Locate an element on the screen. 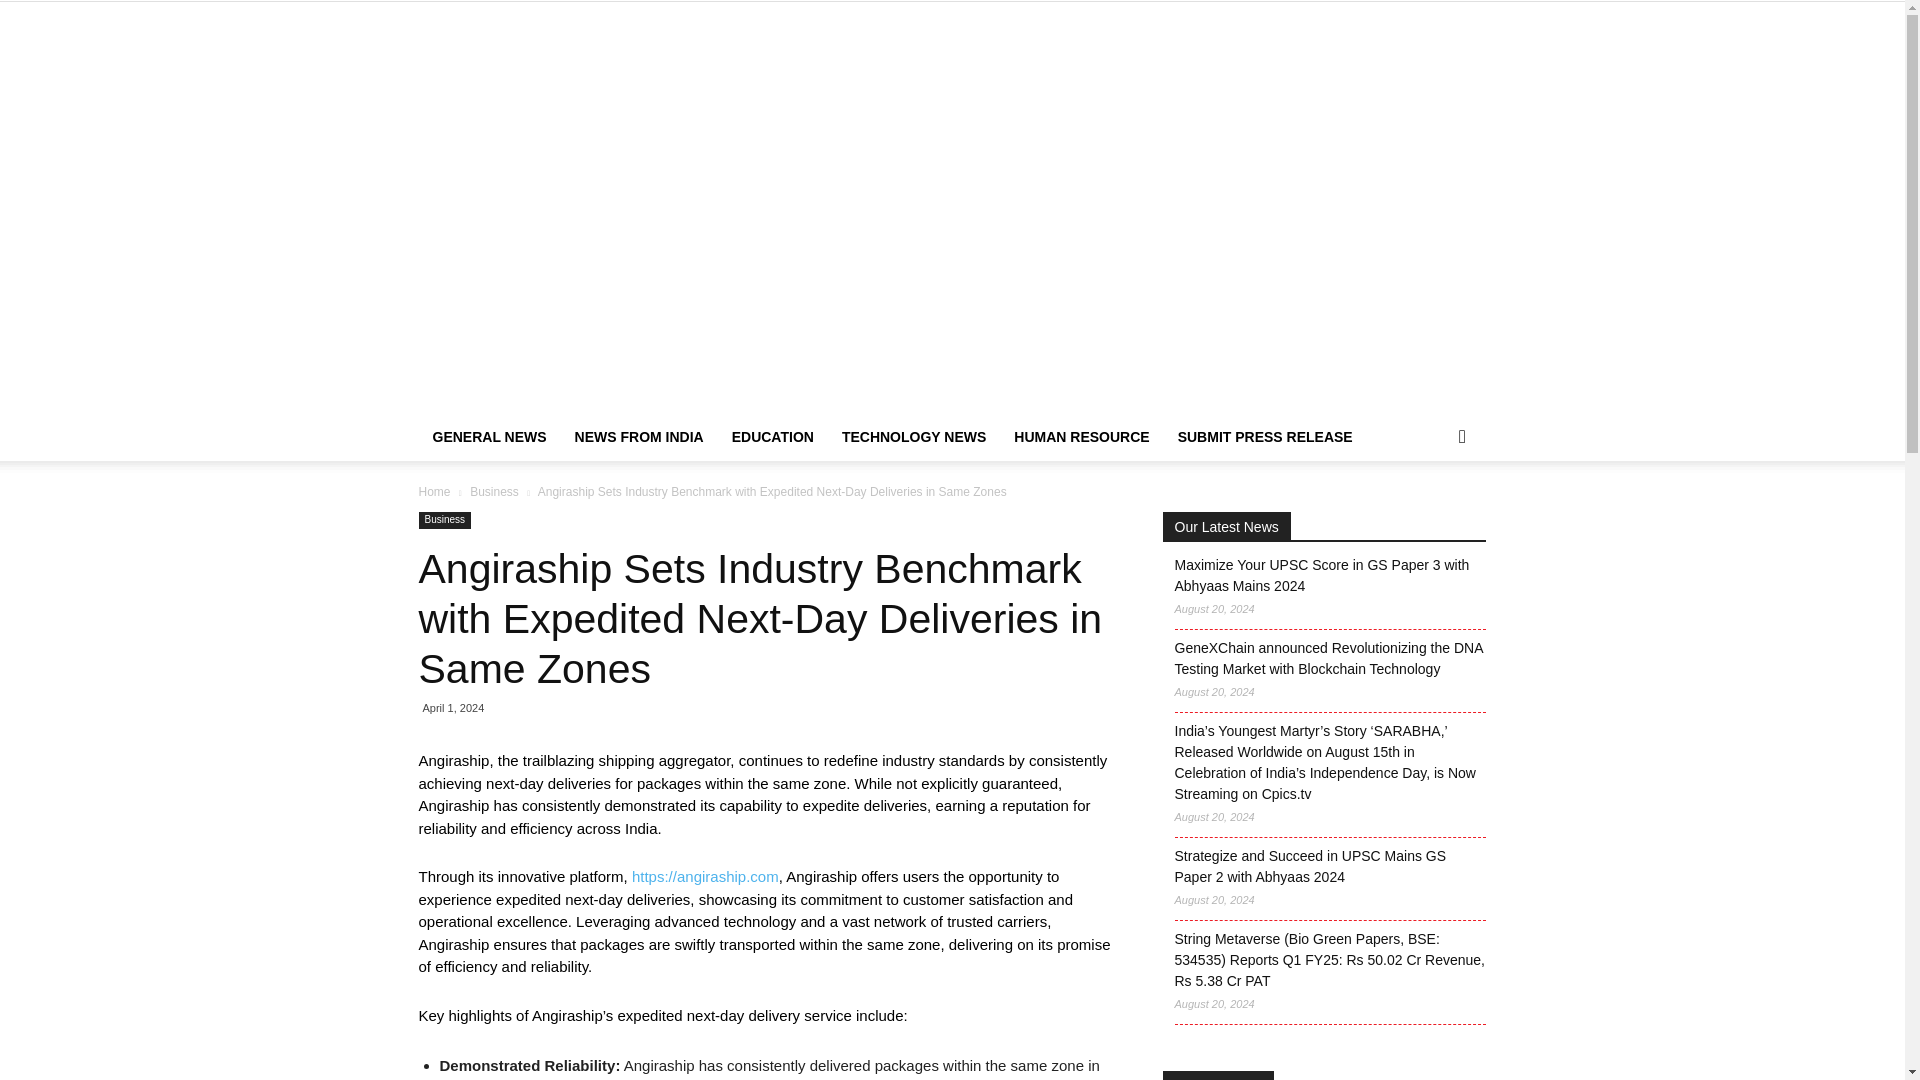 Image resolution: width=1920 pixels, height=1080 pixels. TECHNOLOGY NEWS is located at coordinates (914, 436).